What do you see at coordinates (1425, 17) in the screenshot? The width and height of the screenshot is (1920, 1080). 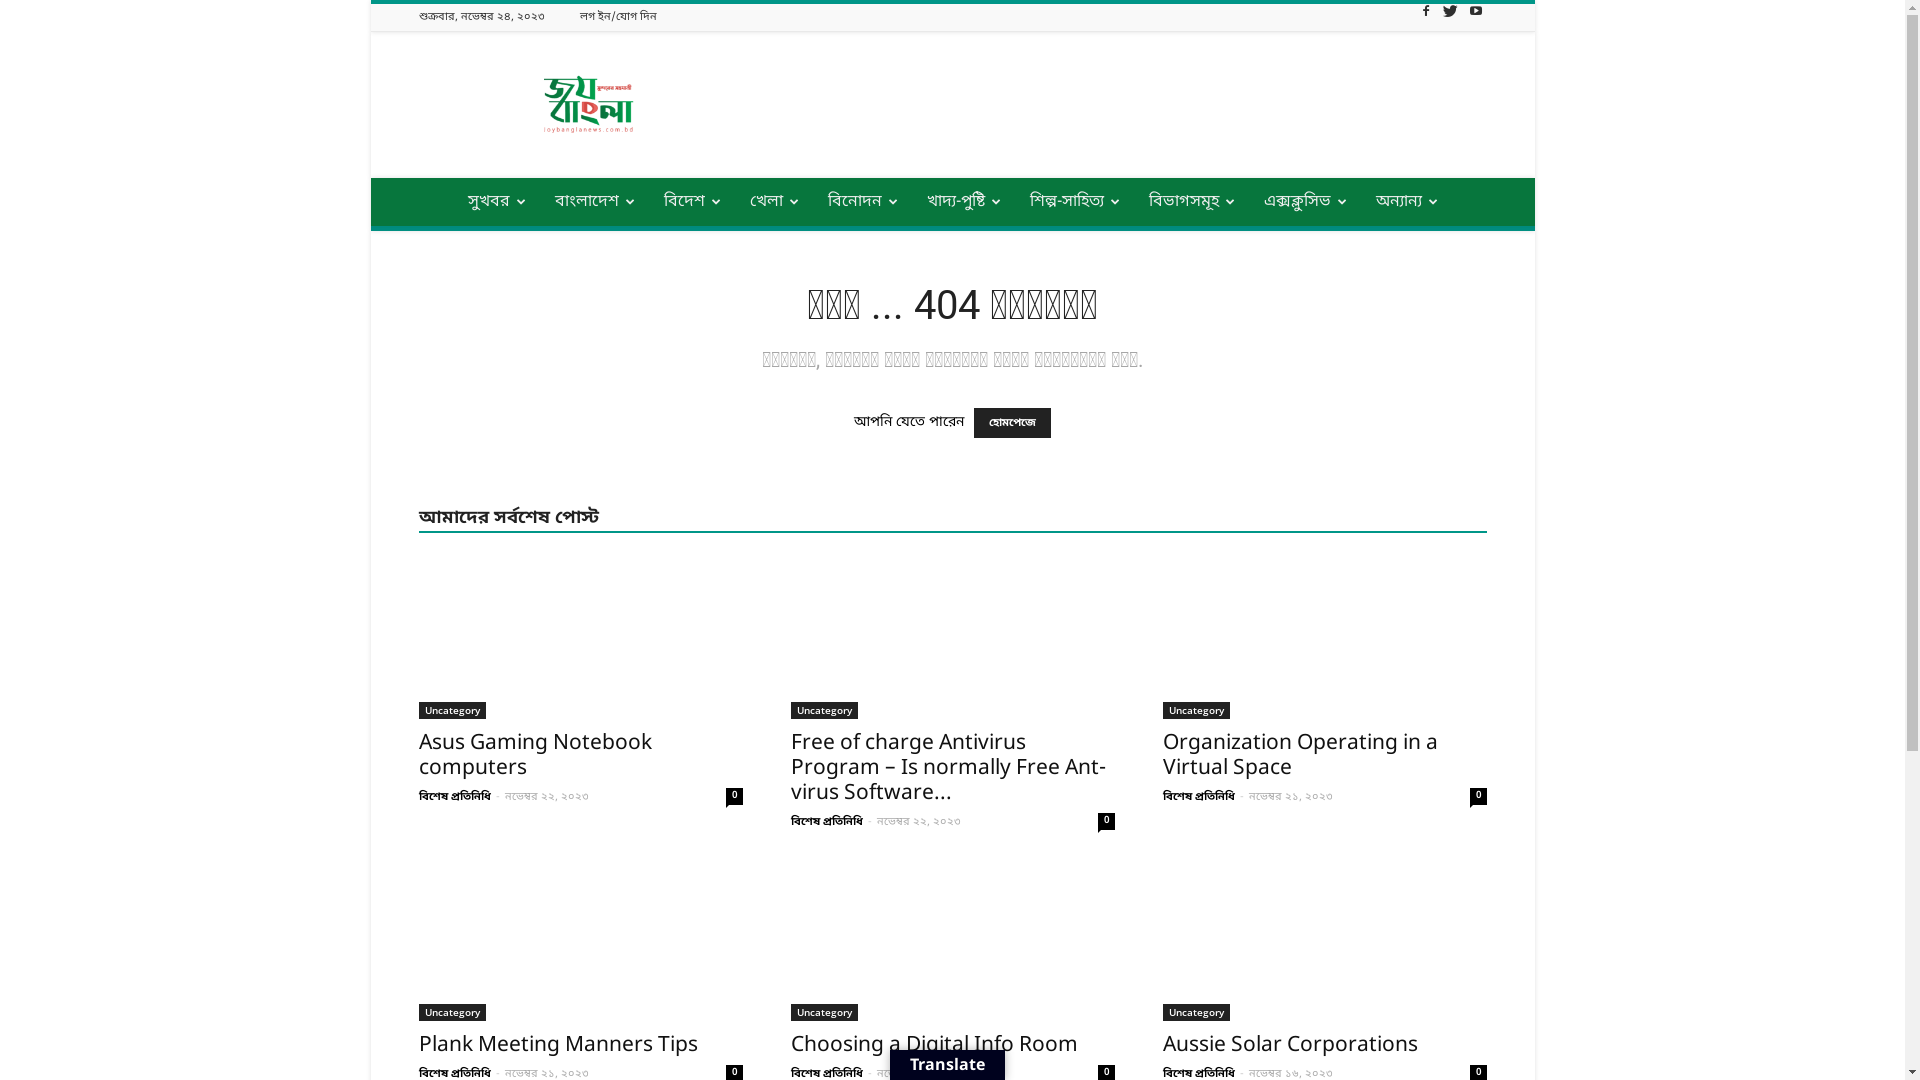 I see `Facebook` at bounding box center [1425, 17].